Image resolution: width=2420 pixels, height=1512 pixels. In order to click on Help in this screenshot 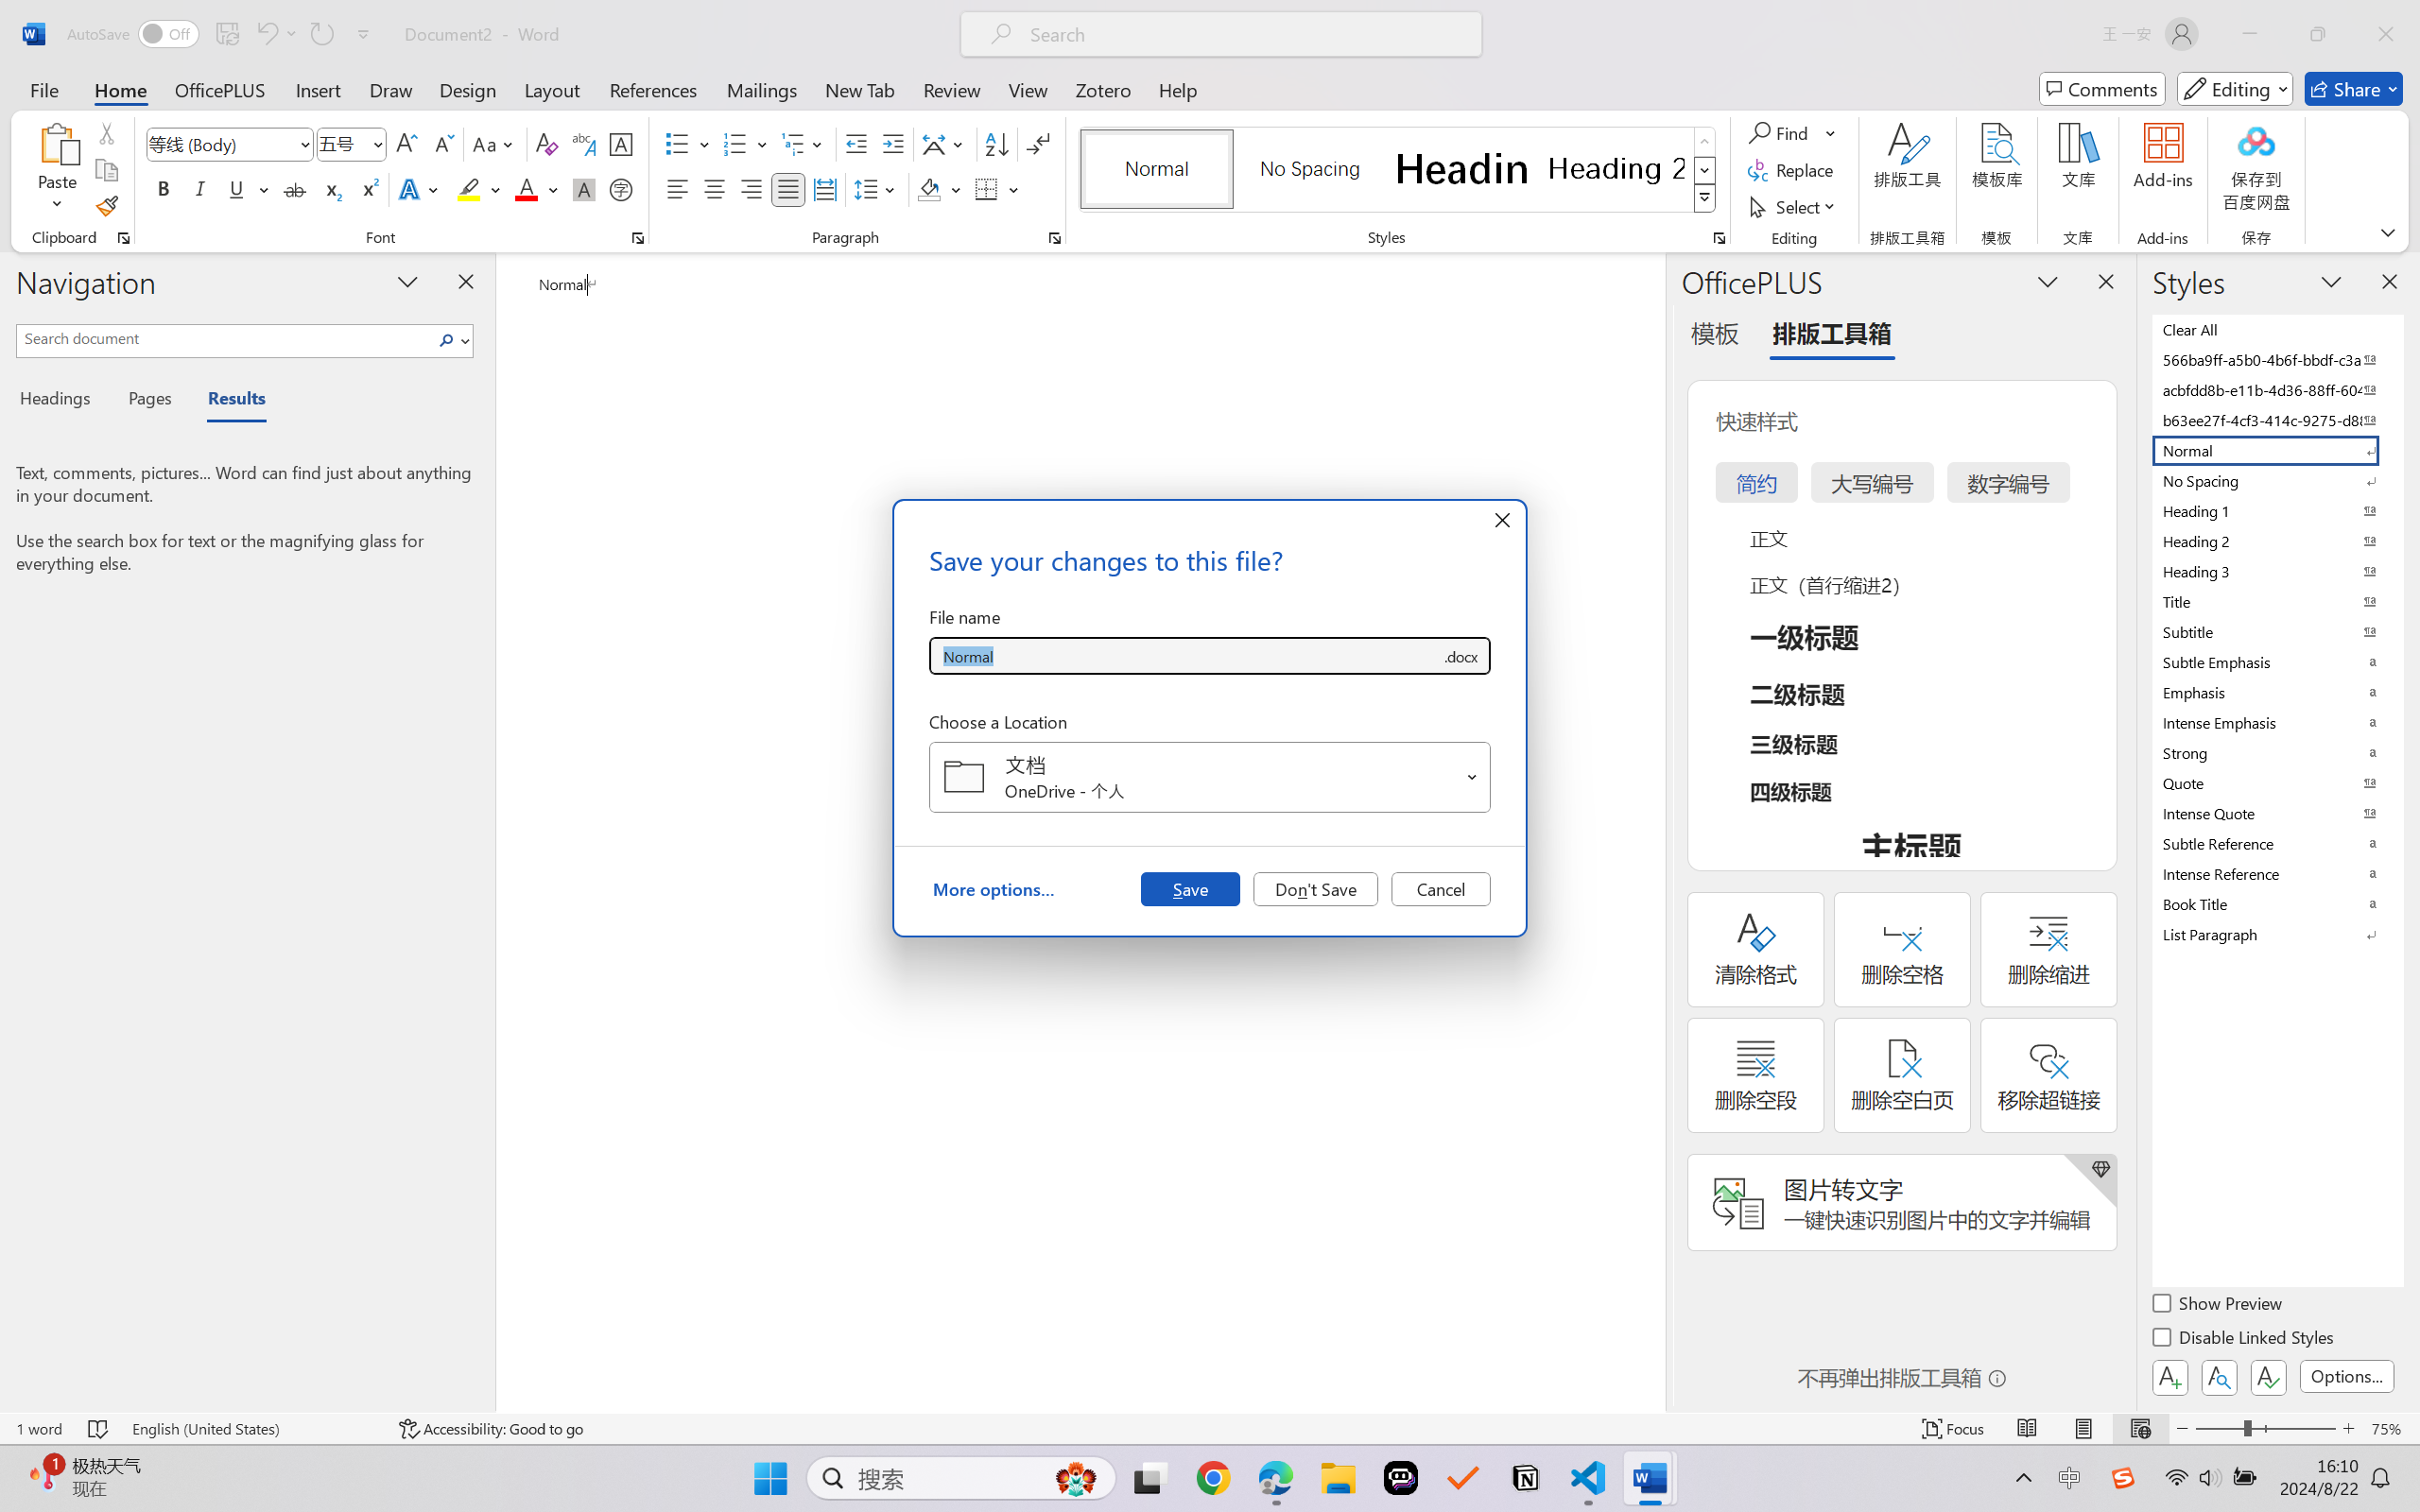, I will do `click(1177, 89)`.